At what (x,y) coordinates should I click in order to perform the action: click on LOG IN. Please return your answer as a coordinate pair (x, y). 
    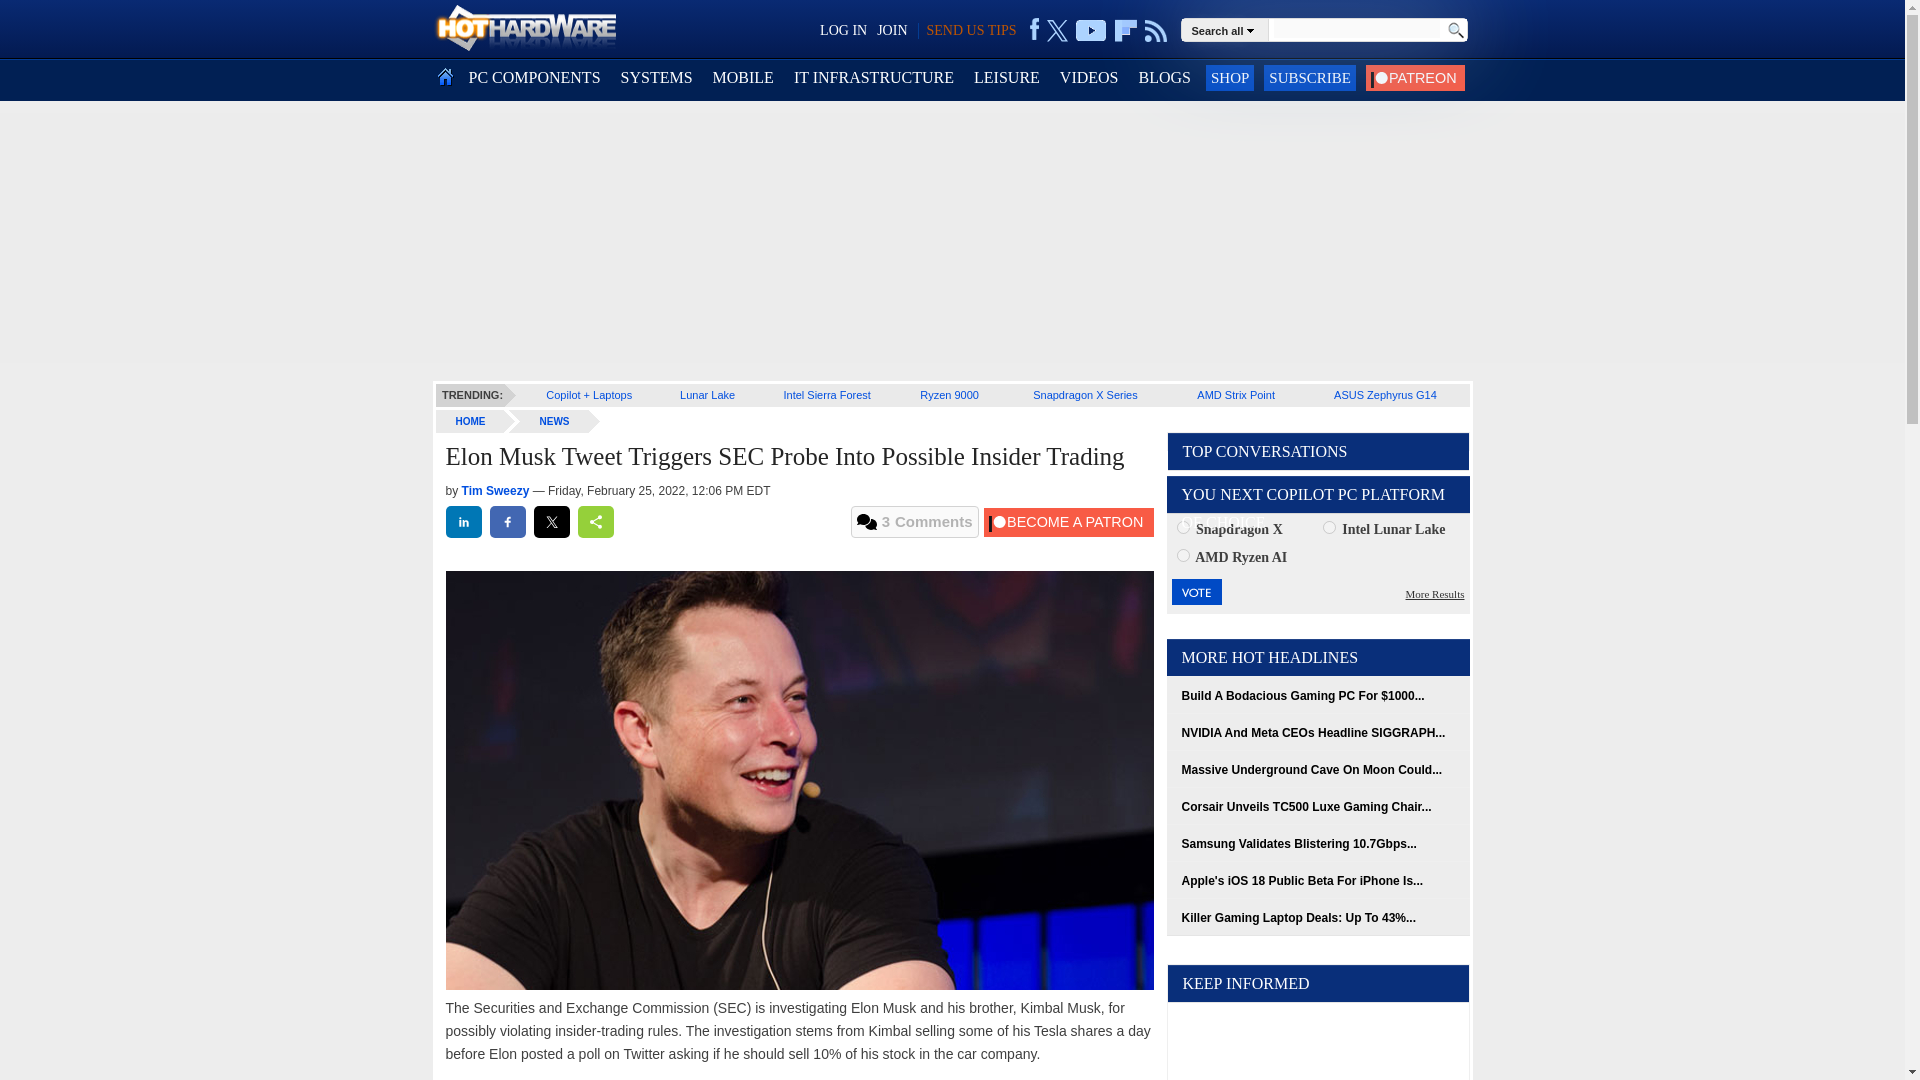
    Looking at the image, I should click on (843, 30).